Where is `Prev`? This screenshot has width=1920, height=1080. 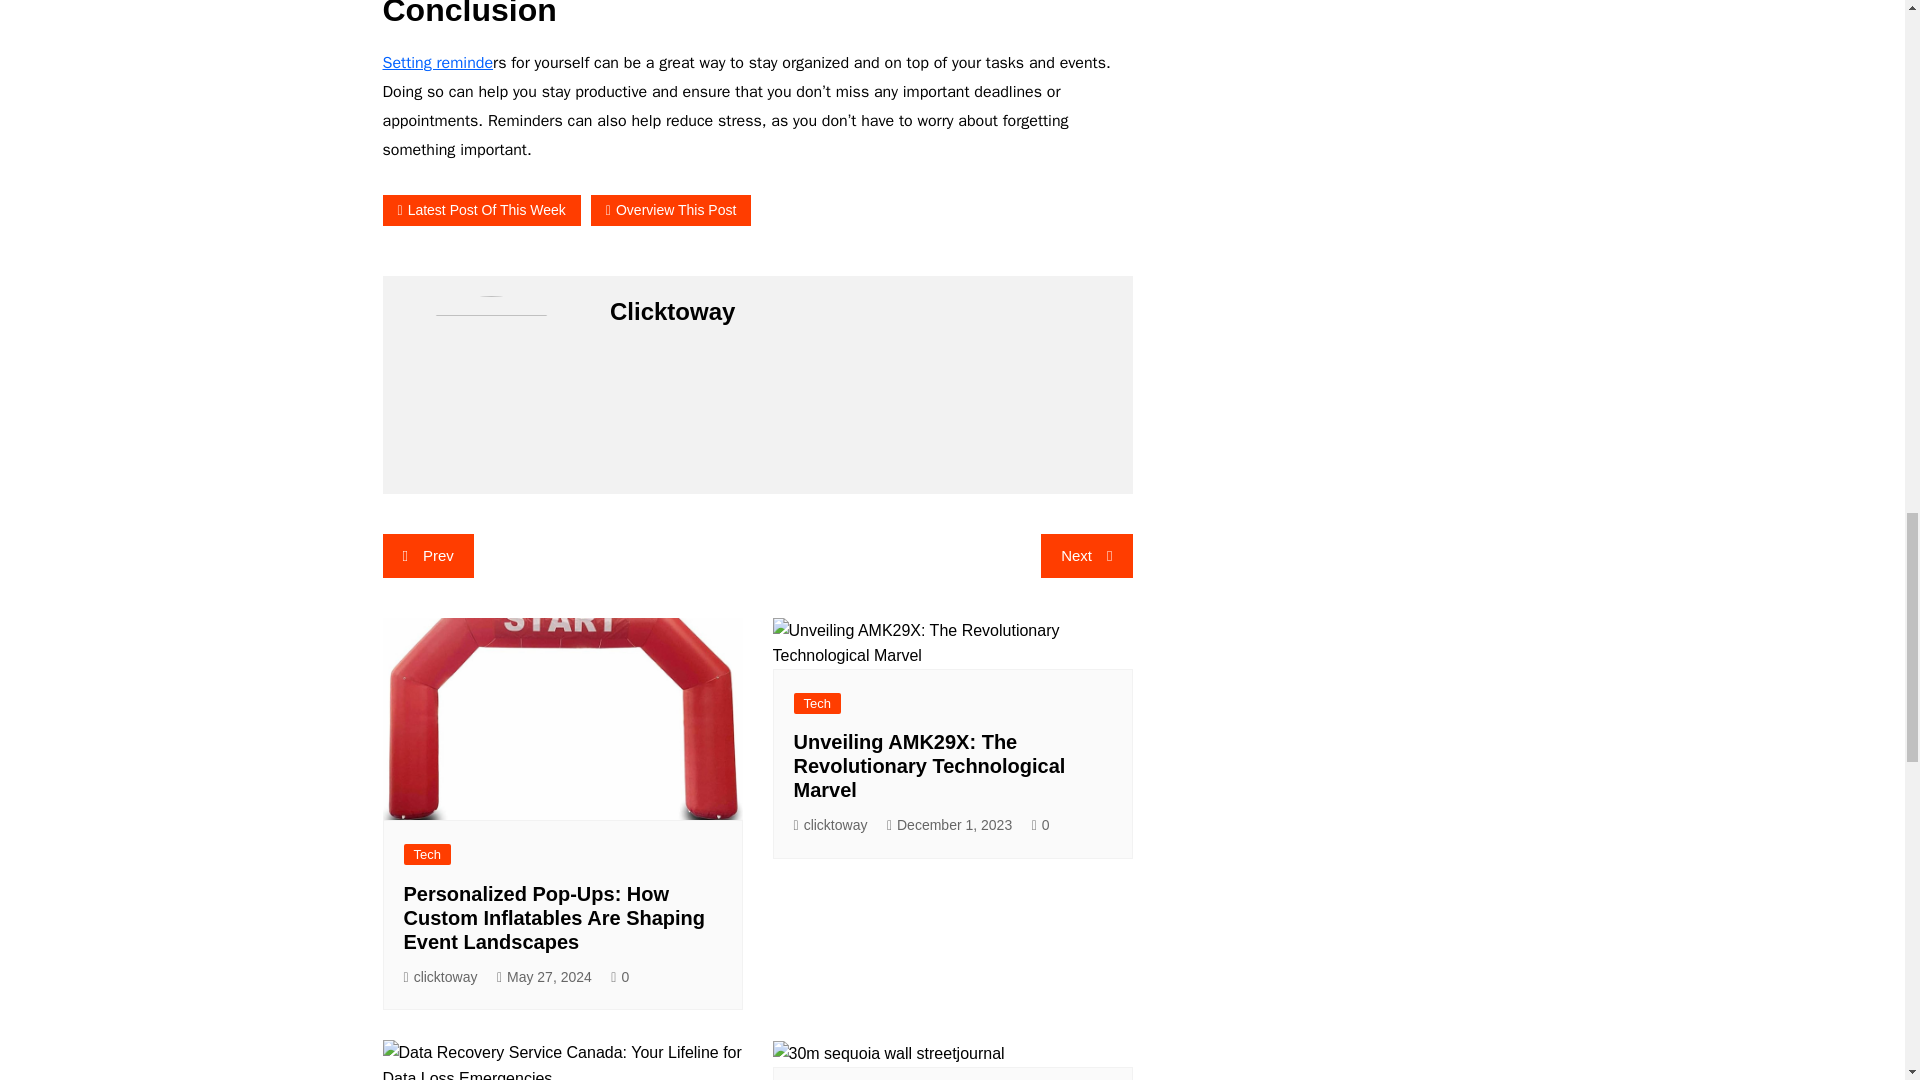
Prev is located at coordinates (427, 555).